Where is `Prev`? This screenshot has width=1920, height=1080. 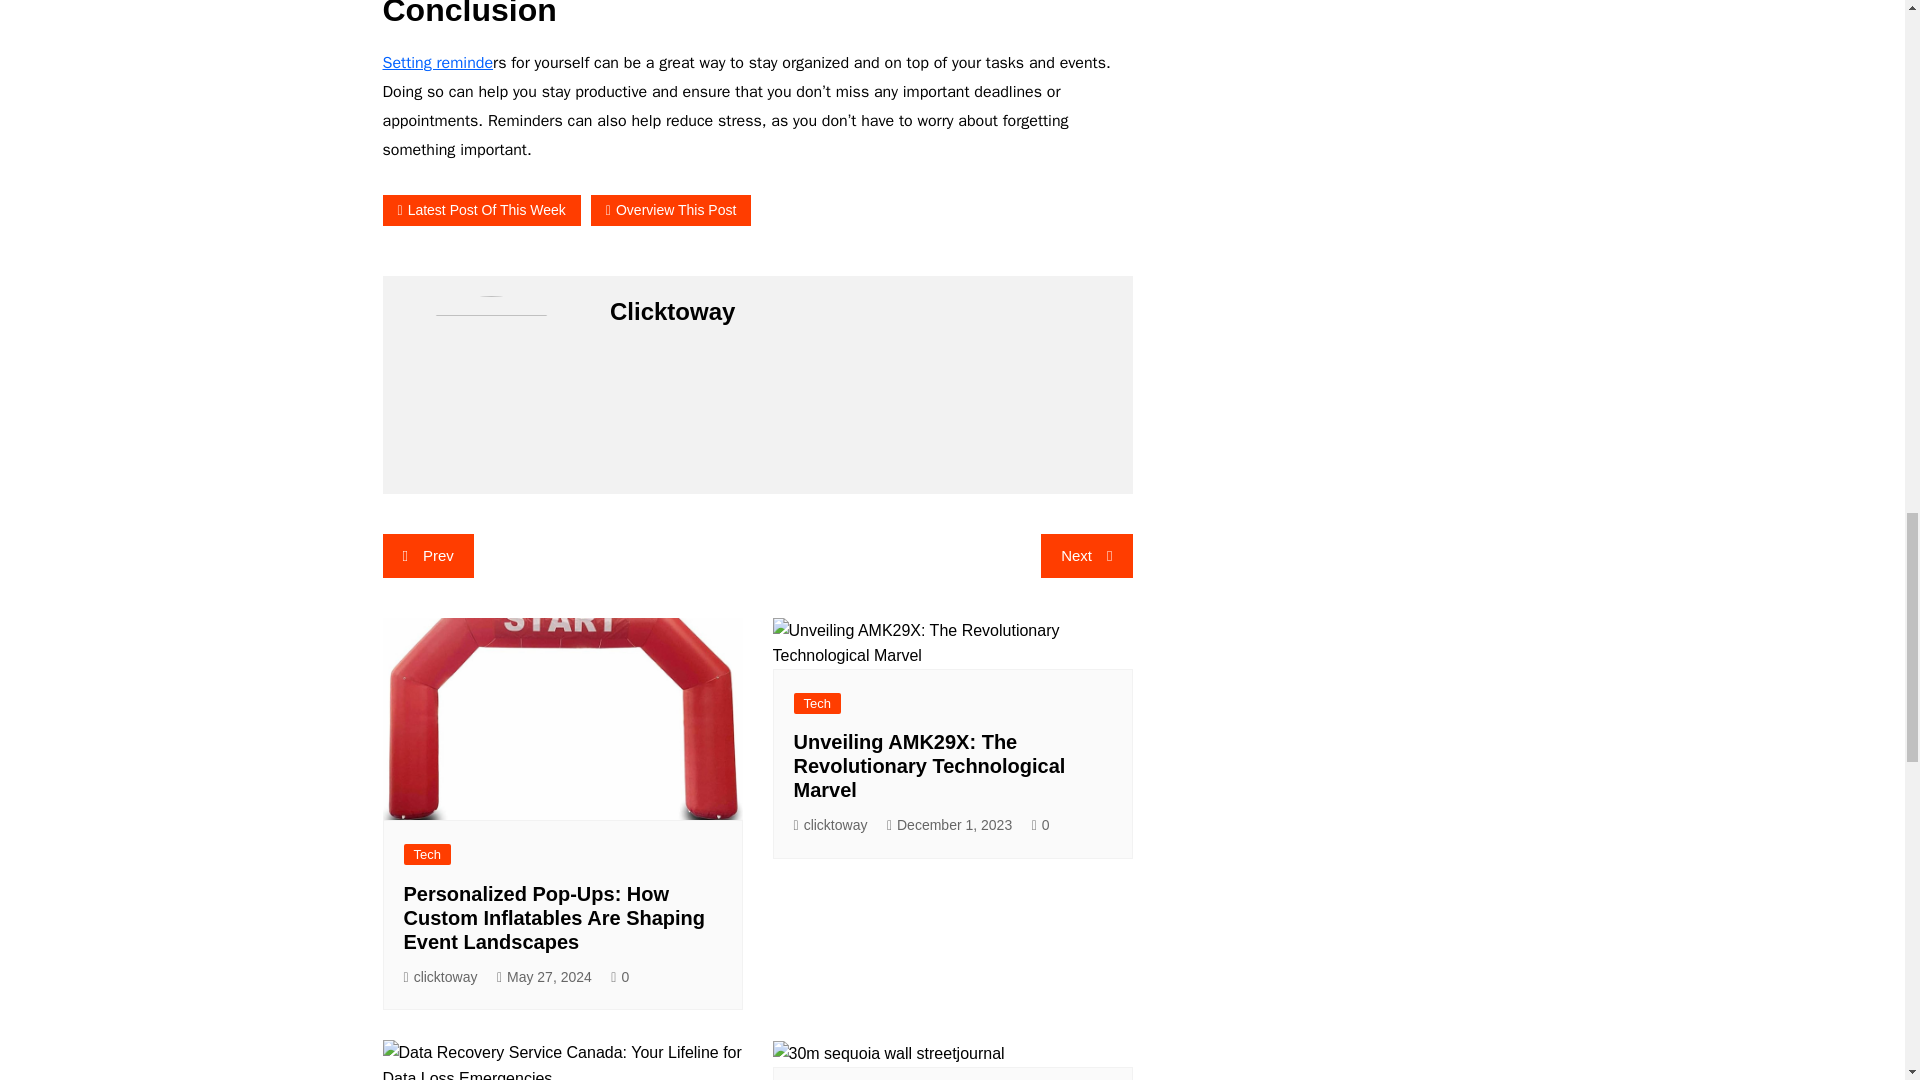
Prev is located at coordinates (427, 555).